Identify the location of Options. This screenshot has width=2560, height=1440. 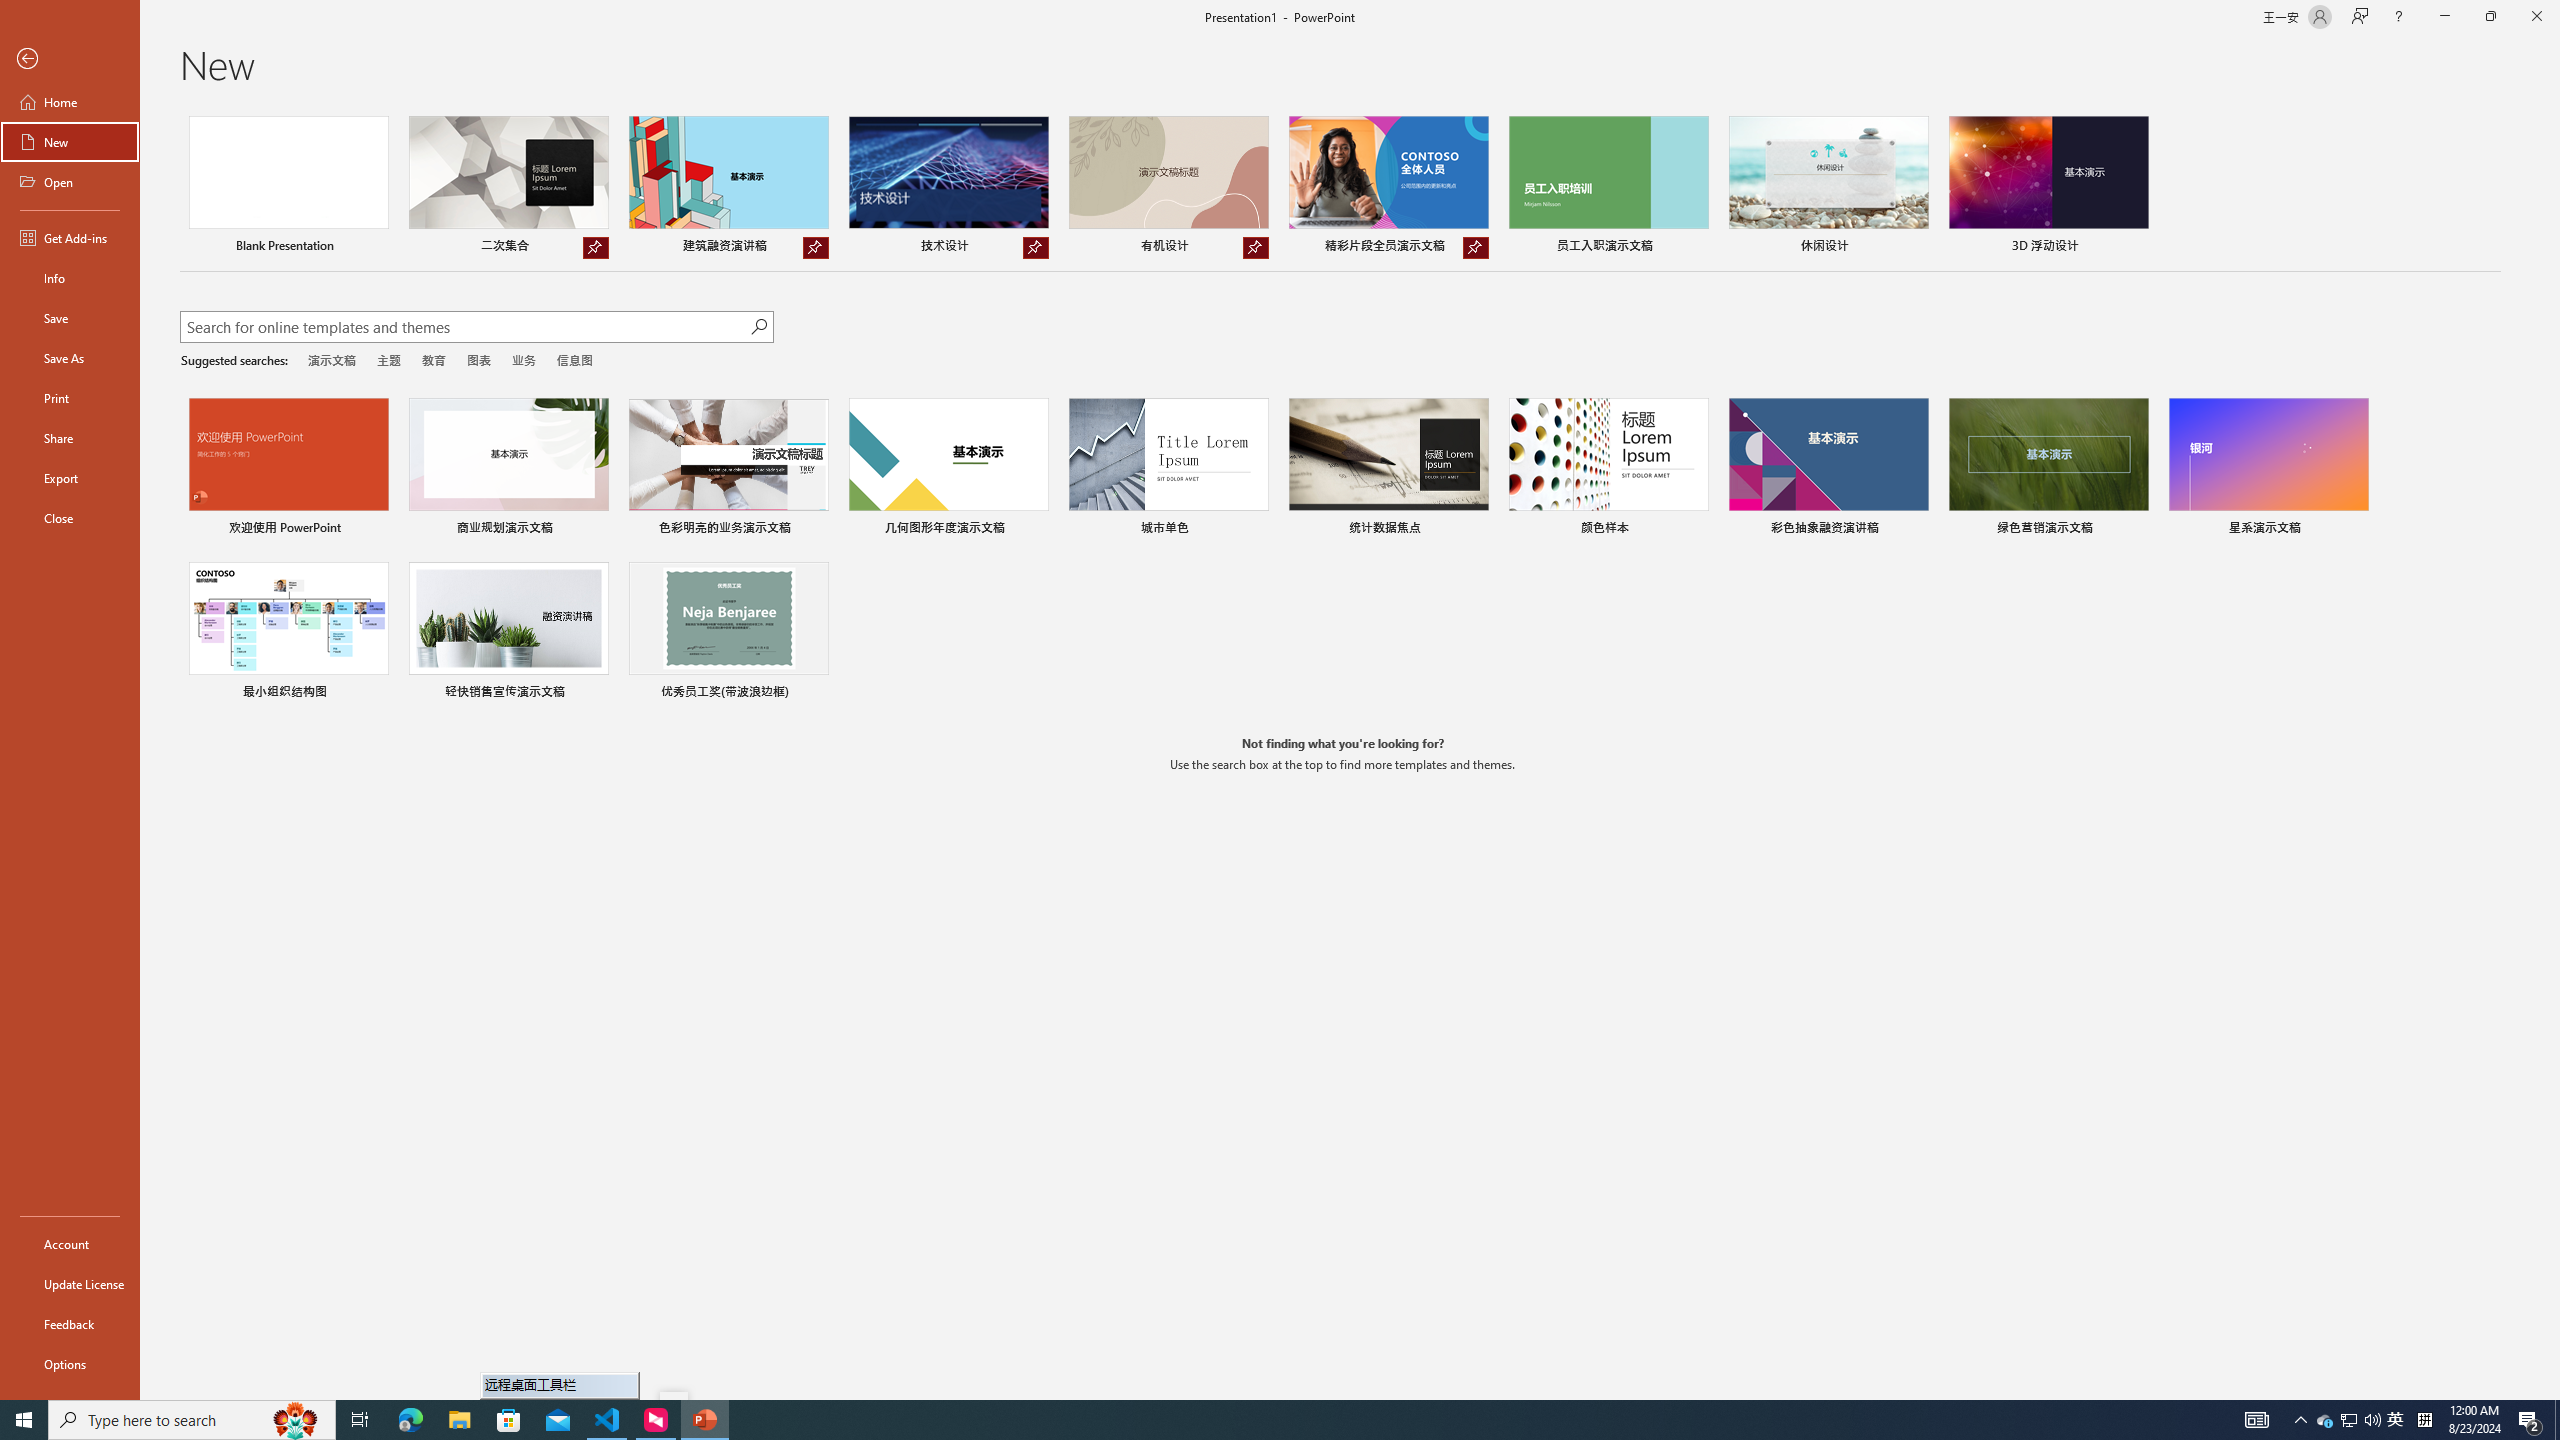
(70, 1363).